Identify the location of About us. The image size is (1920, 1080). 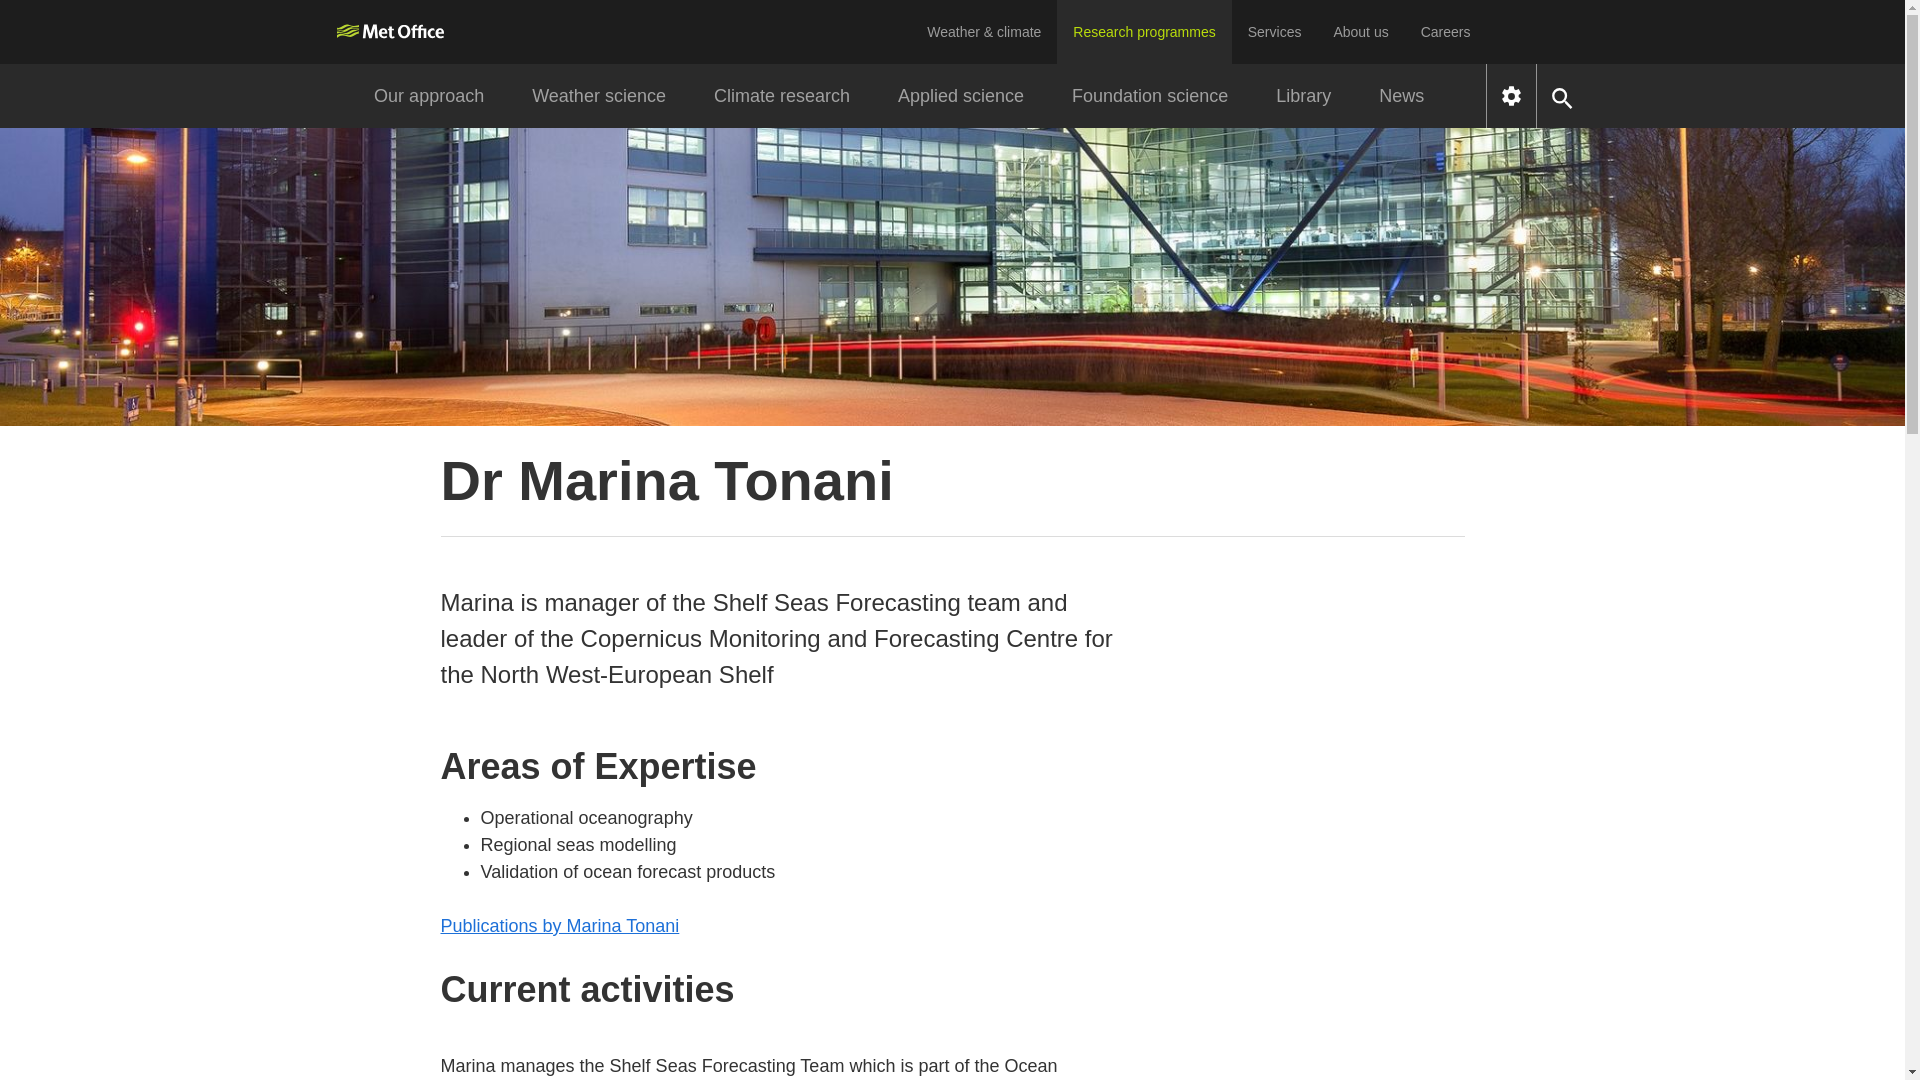
(1360, 32).